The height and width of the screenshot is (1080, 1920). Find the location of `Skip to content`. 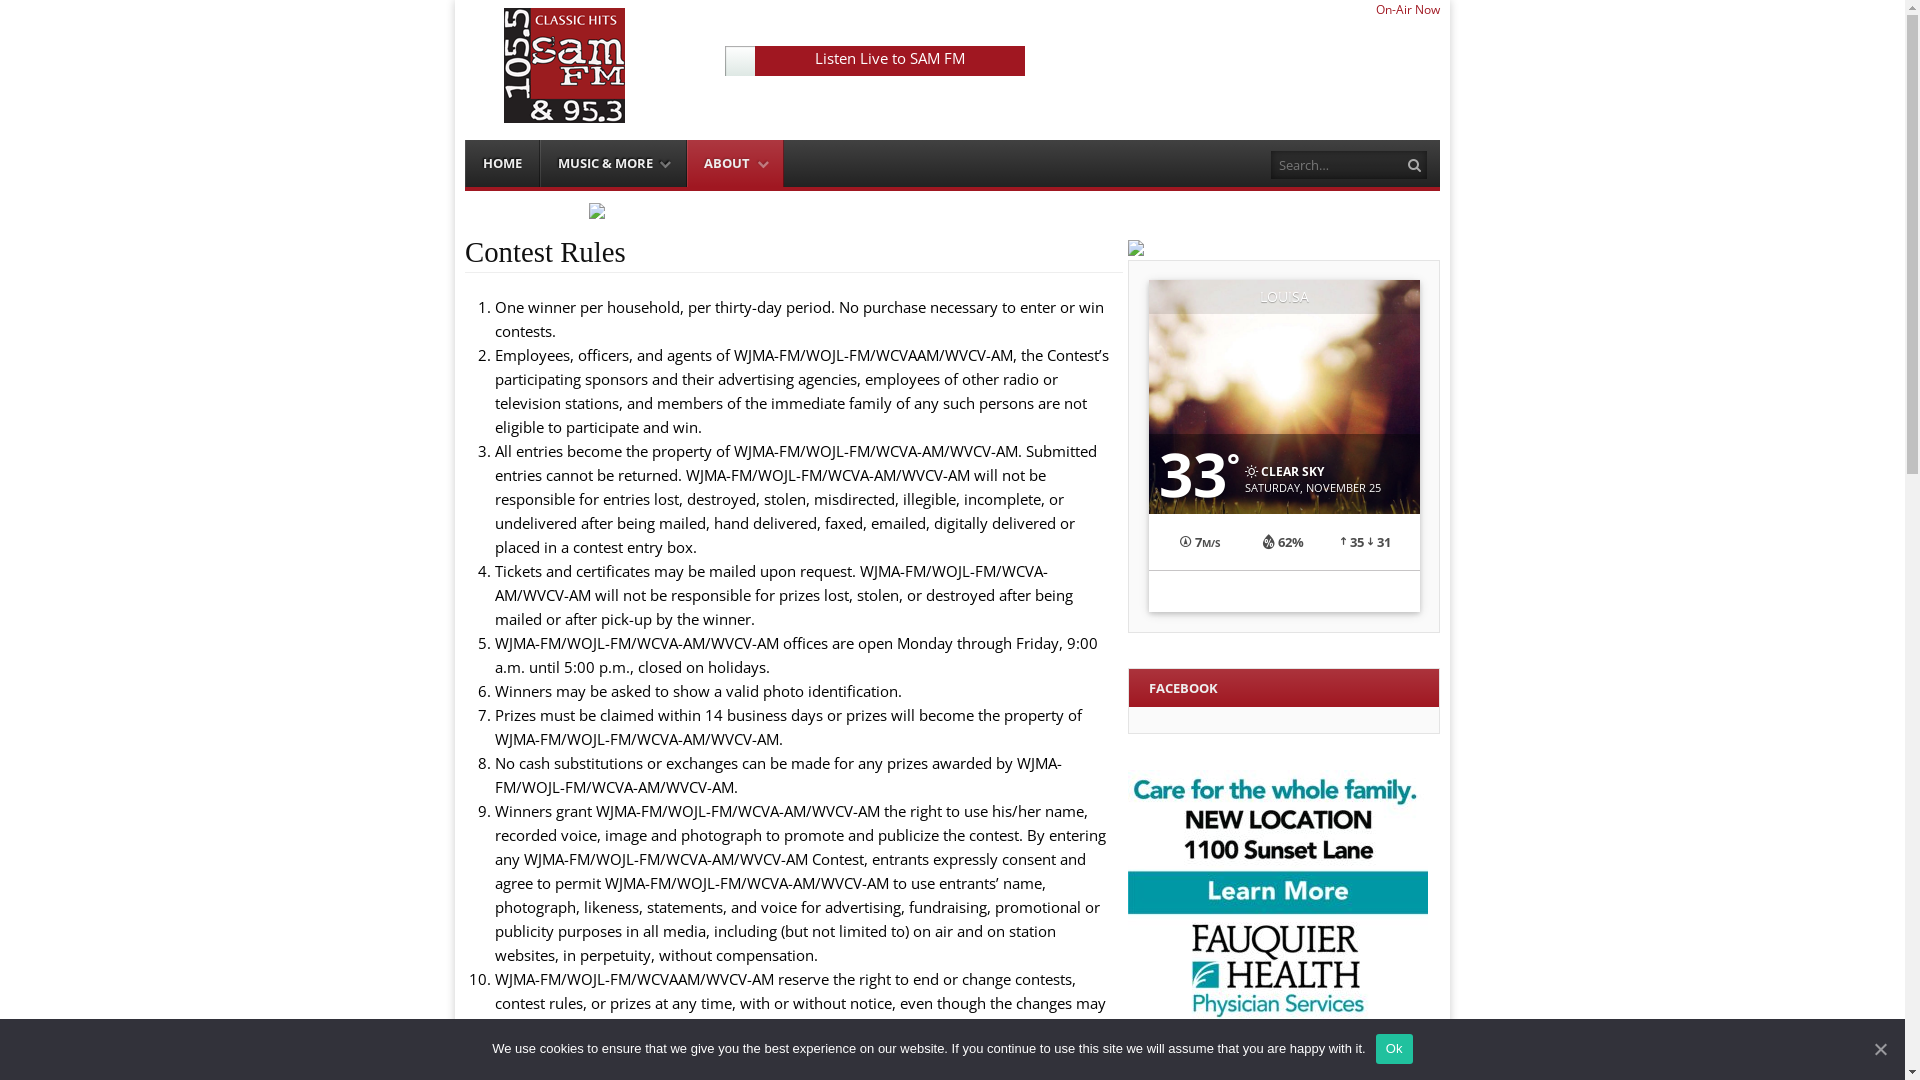

Skip to content is located at coordinates (510, 150).